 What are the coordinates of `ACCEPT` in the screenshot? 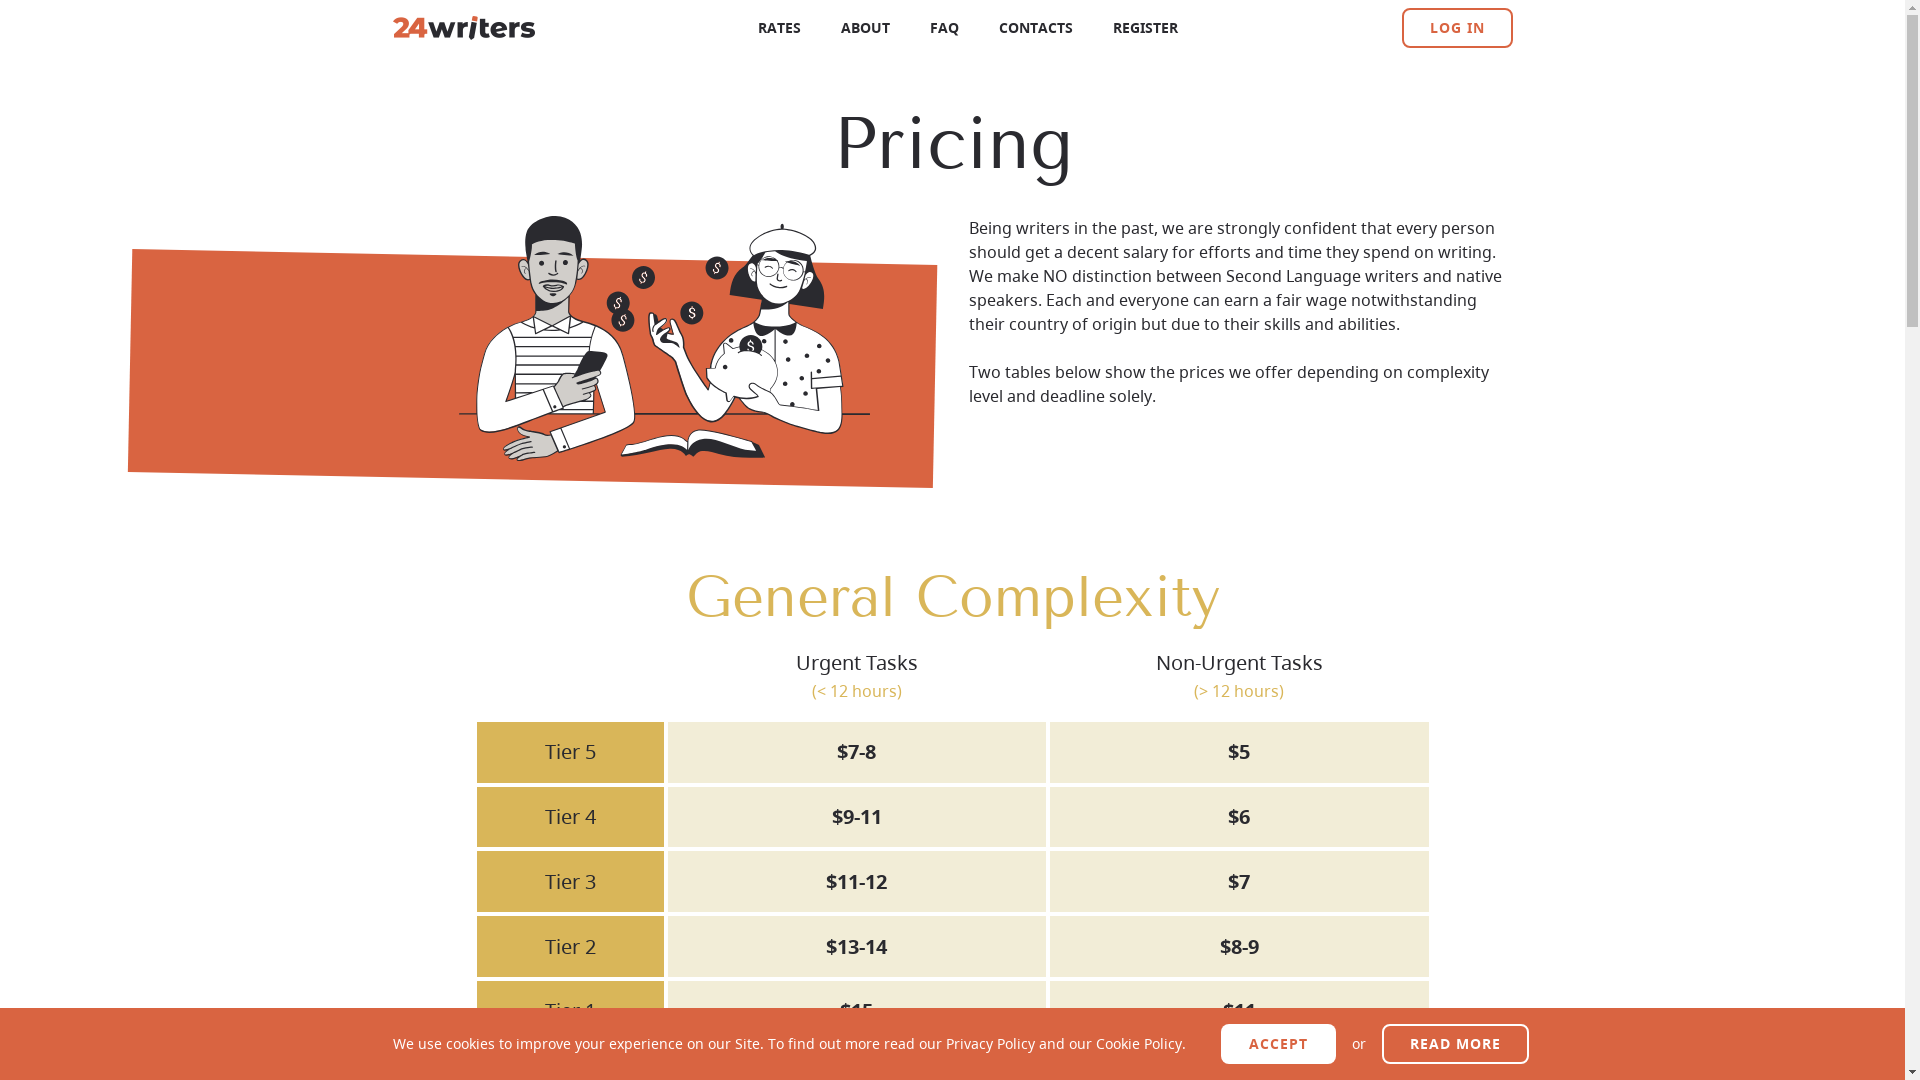 It's located at (1278, 1044).